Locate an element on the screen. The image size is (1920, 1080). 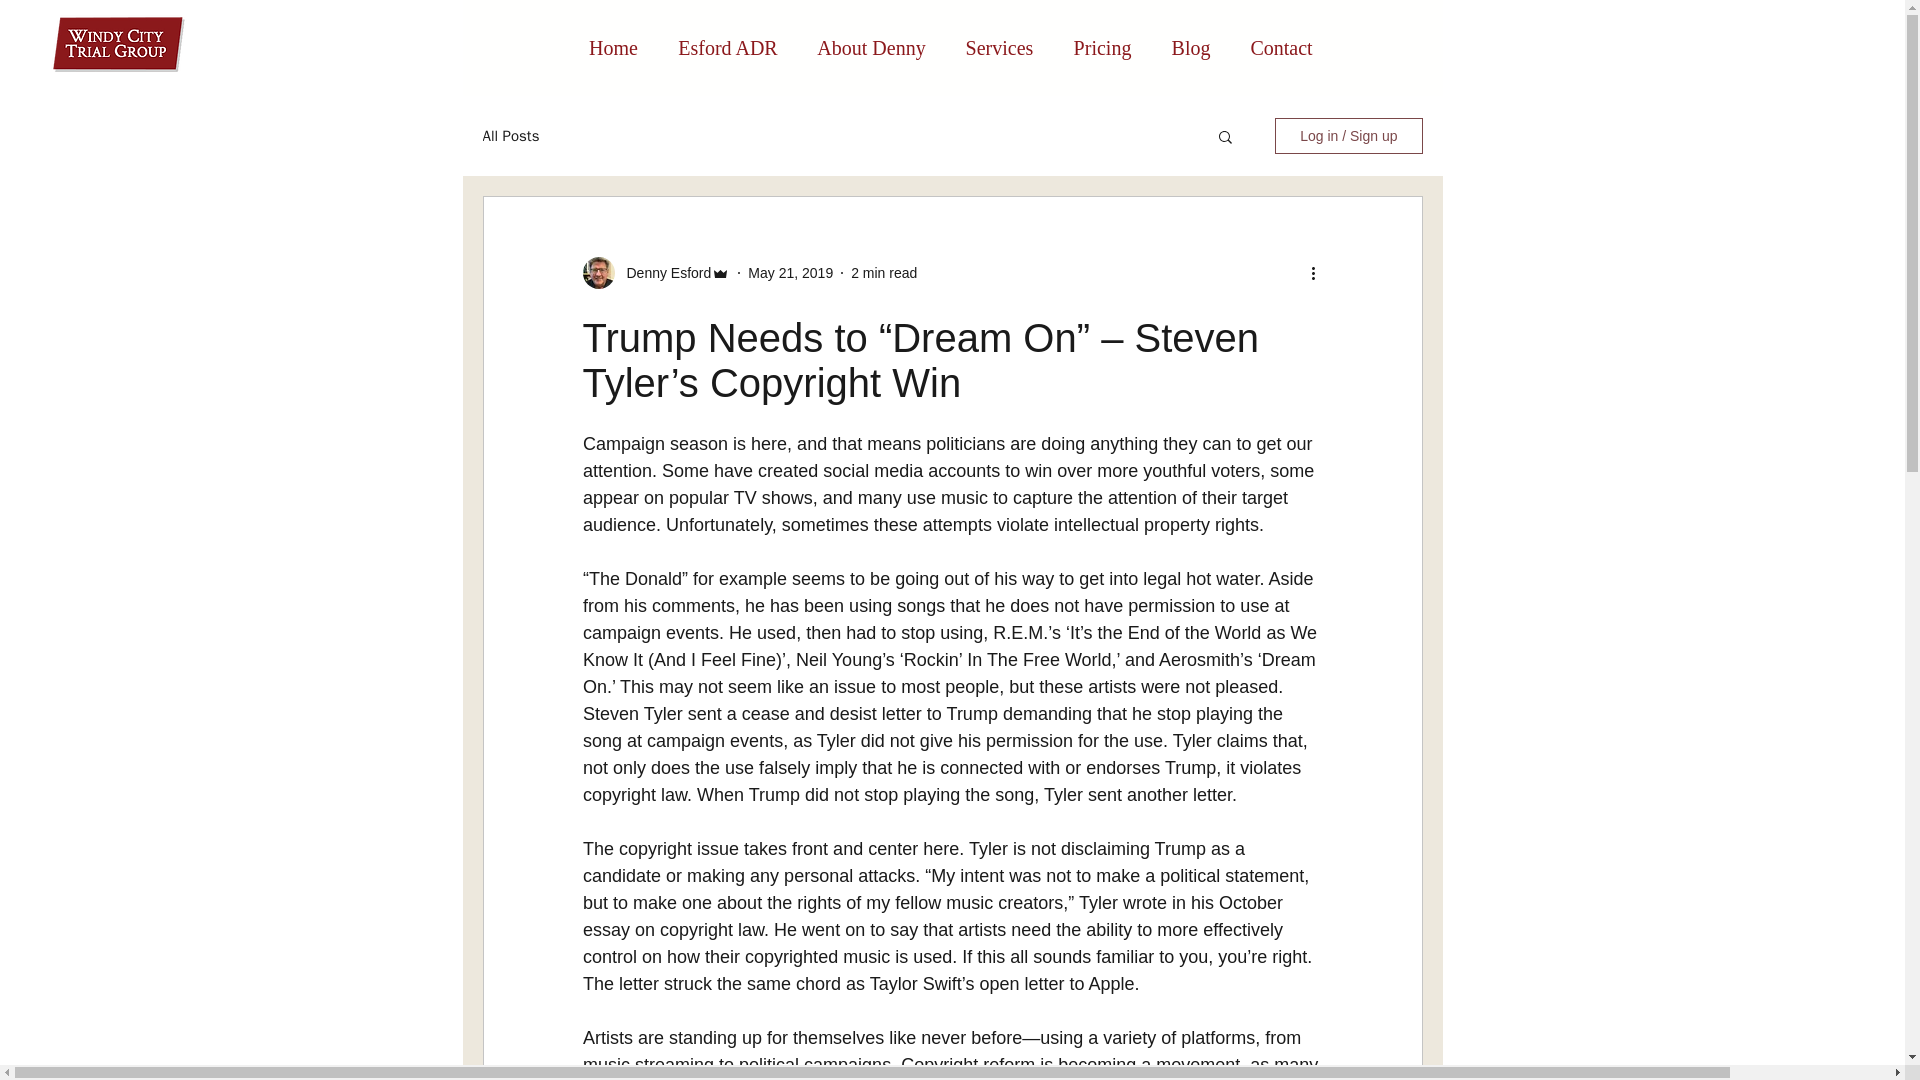
Contact is located at coordinates (1281, 48).